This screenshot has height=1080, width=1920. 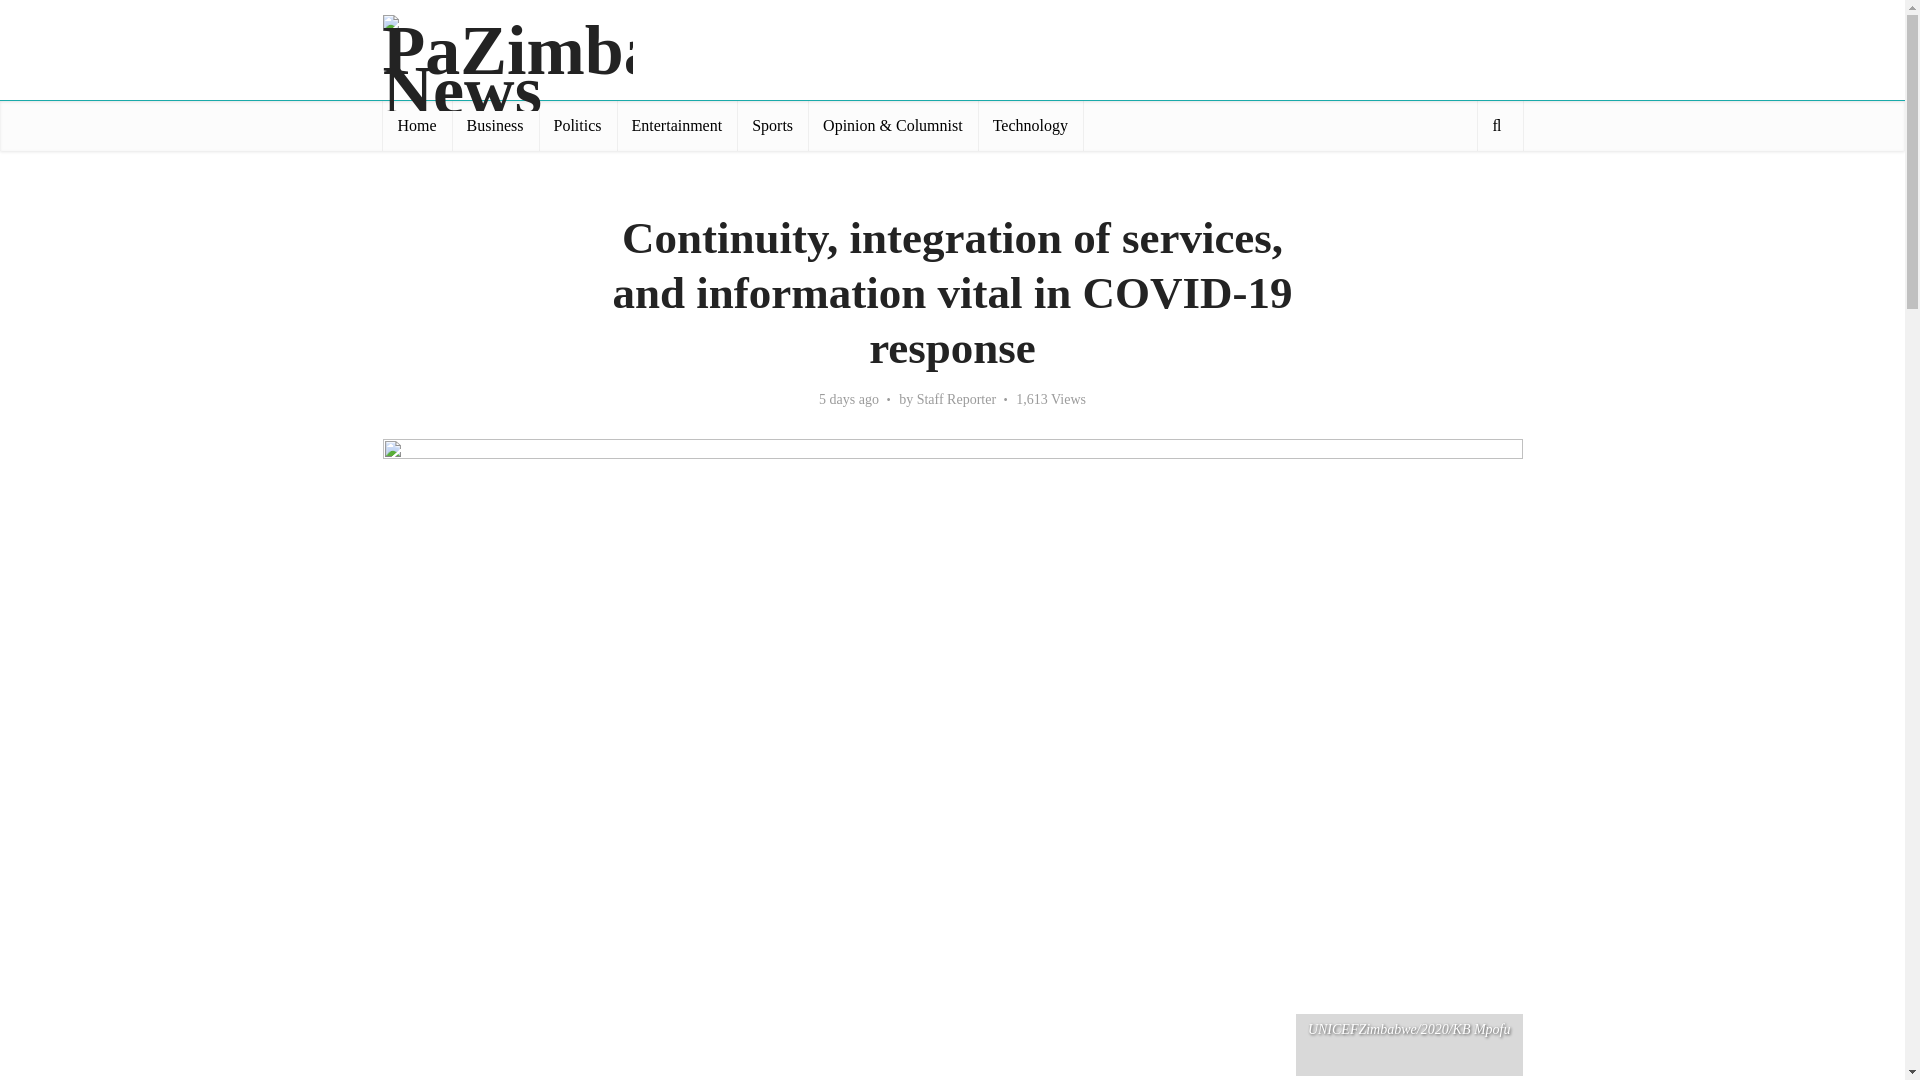 What do you see at coordinates (578, 126) in the screenshot?
I see `Politics` at bounding box center [578, 126].